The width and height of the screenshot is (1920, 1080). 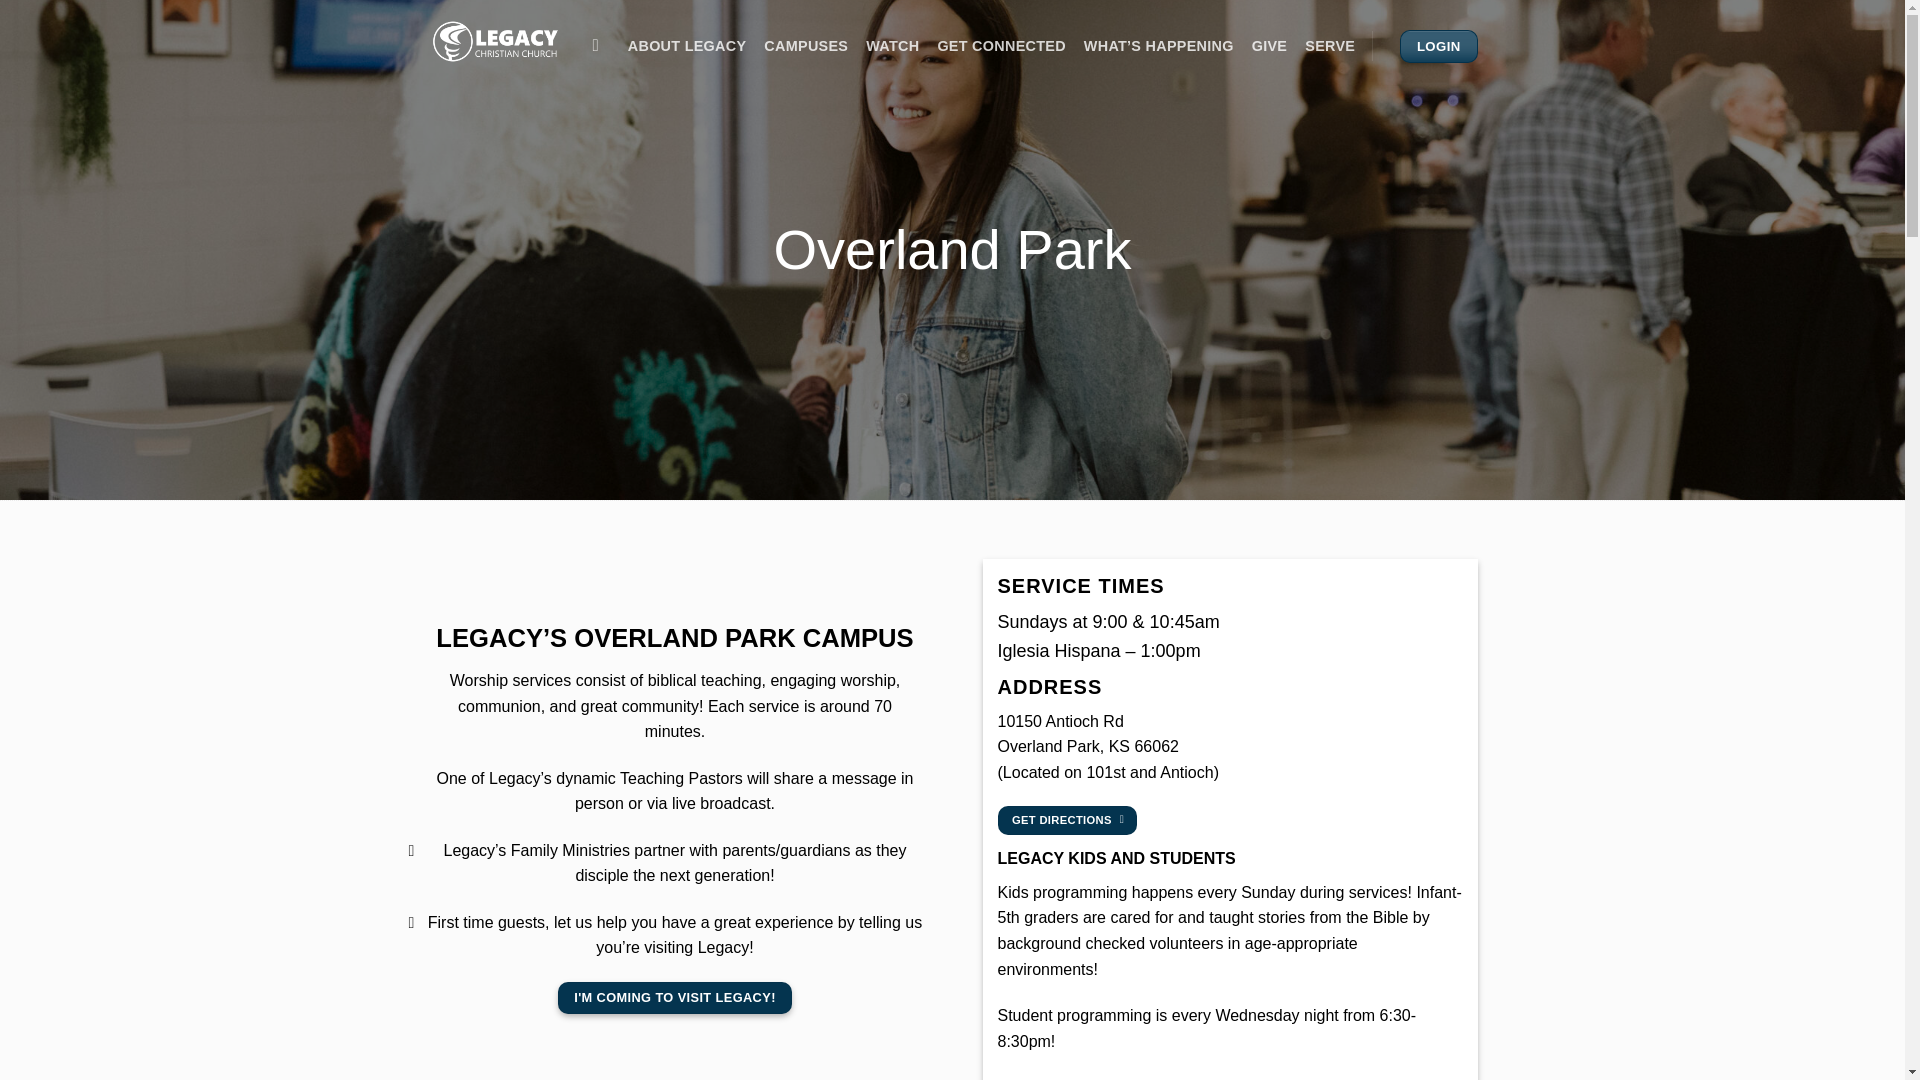 I want to click on GET CONNECTED, so click(x=1000, y=46).